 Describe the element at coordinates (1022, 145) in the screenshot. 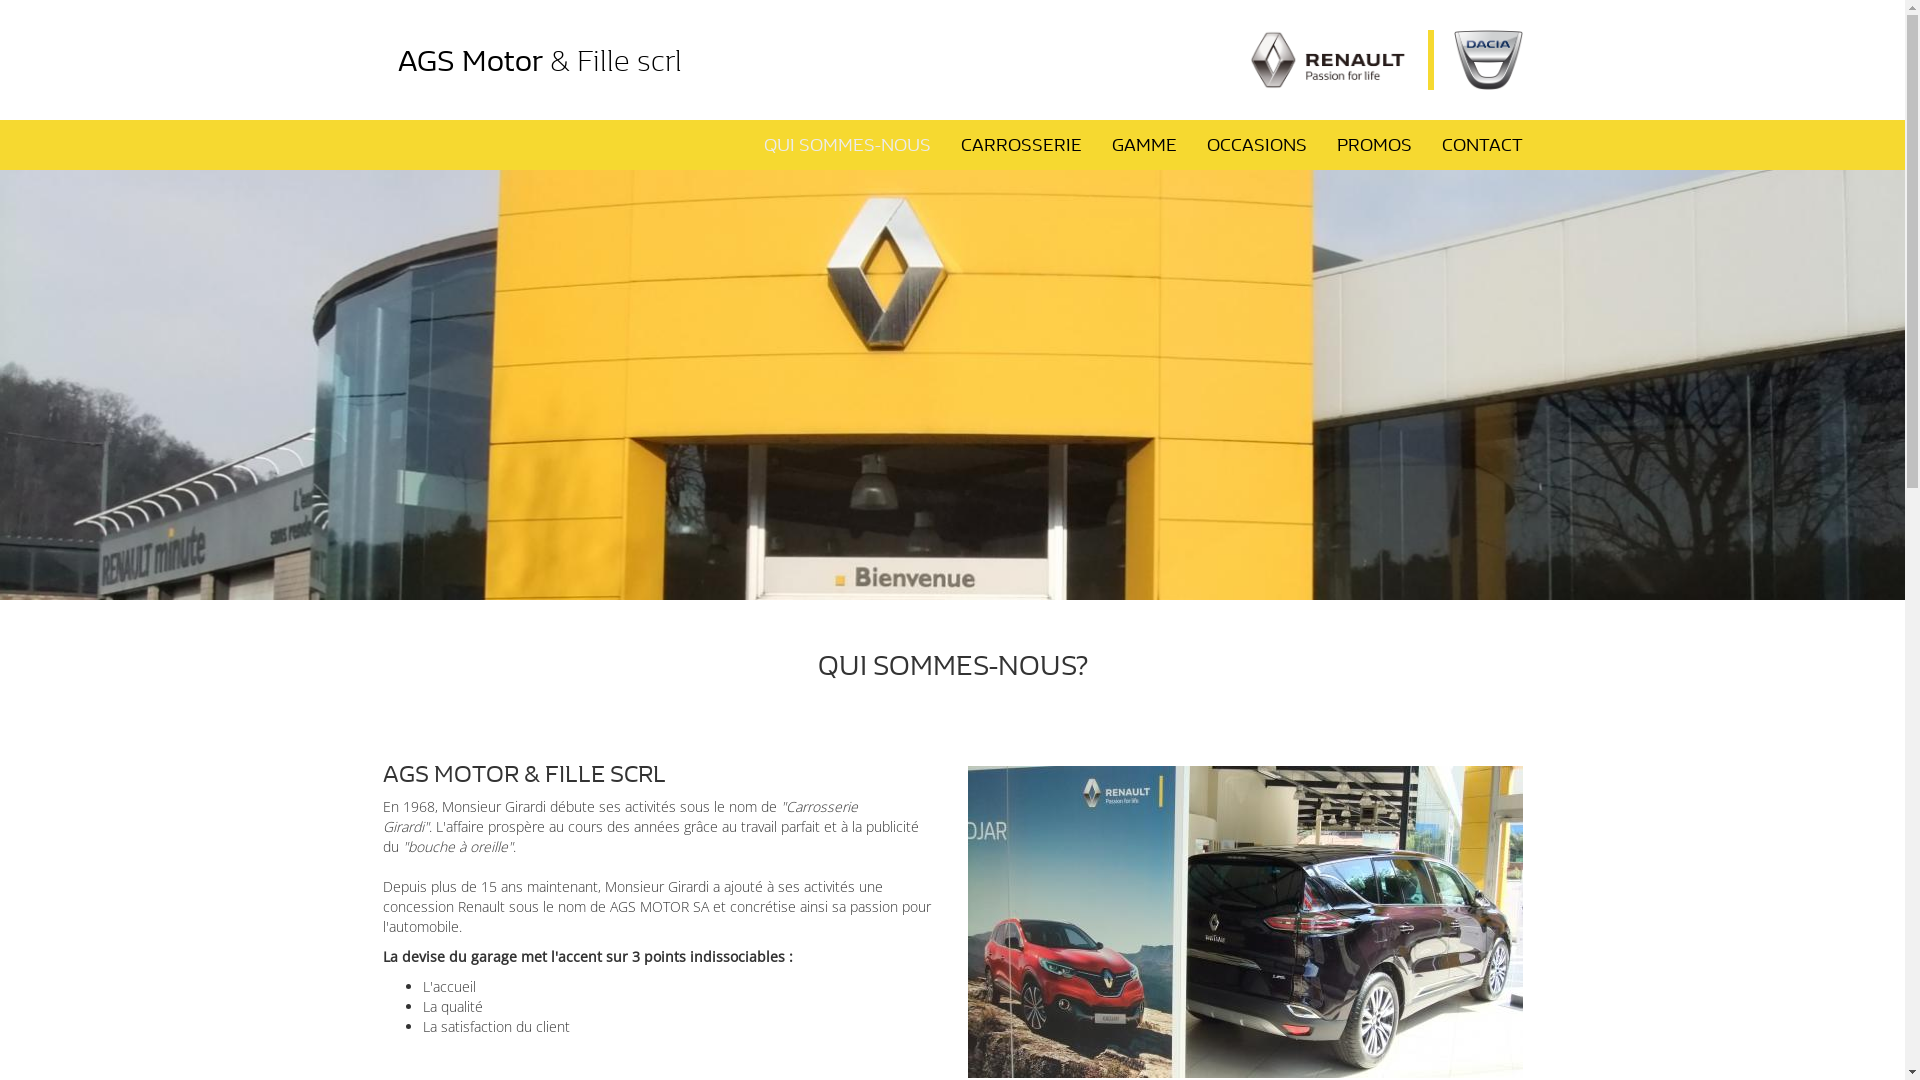

I see `CARROSSERIE` at that location.